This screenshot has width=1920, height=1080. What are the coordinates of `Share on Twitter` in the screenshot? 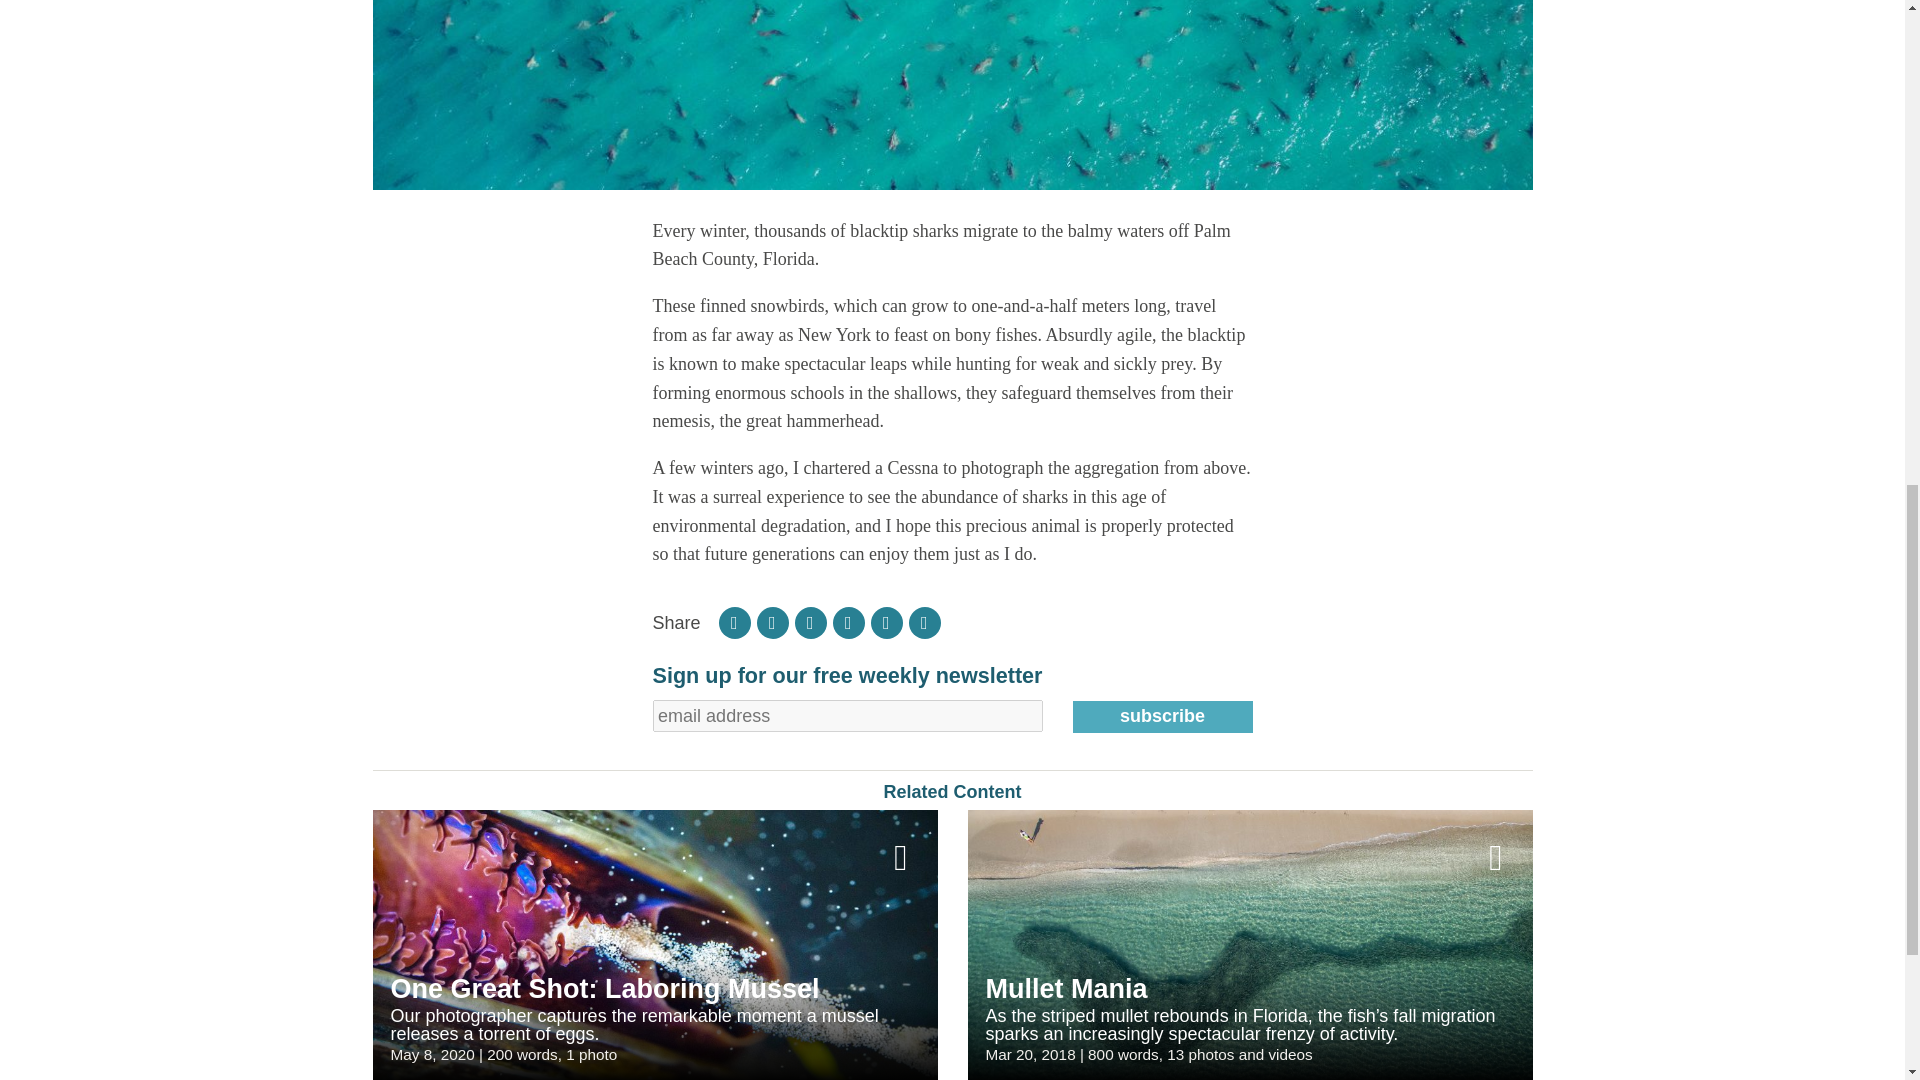 It's located at (810, 622).